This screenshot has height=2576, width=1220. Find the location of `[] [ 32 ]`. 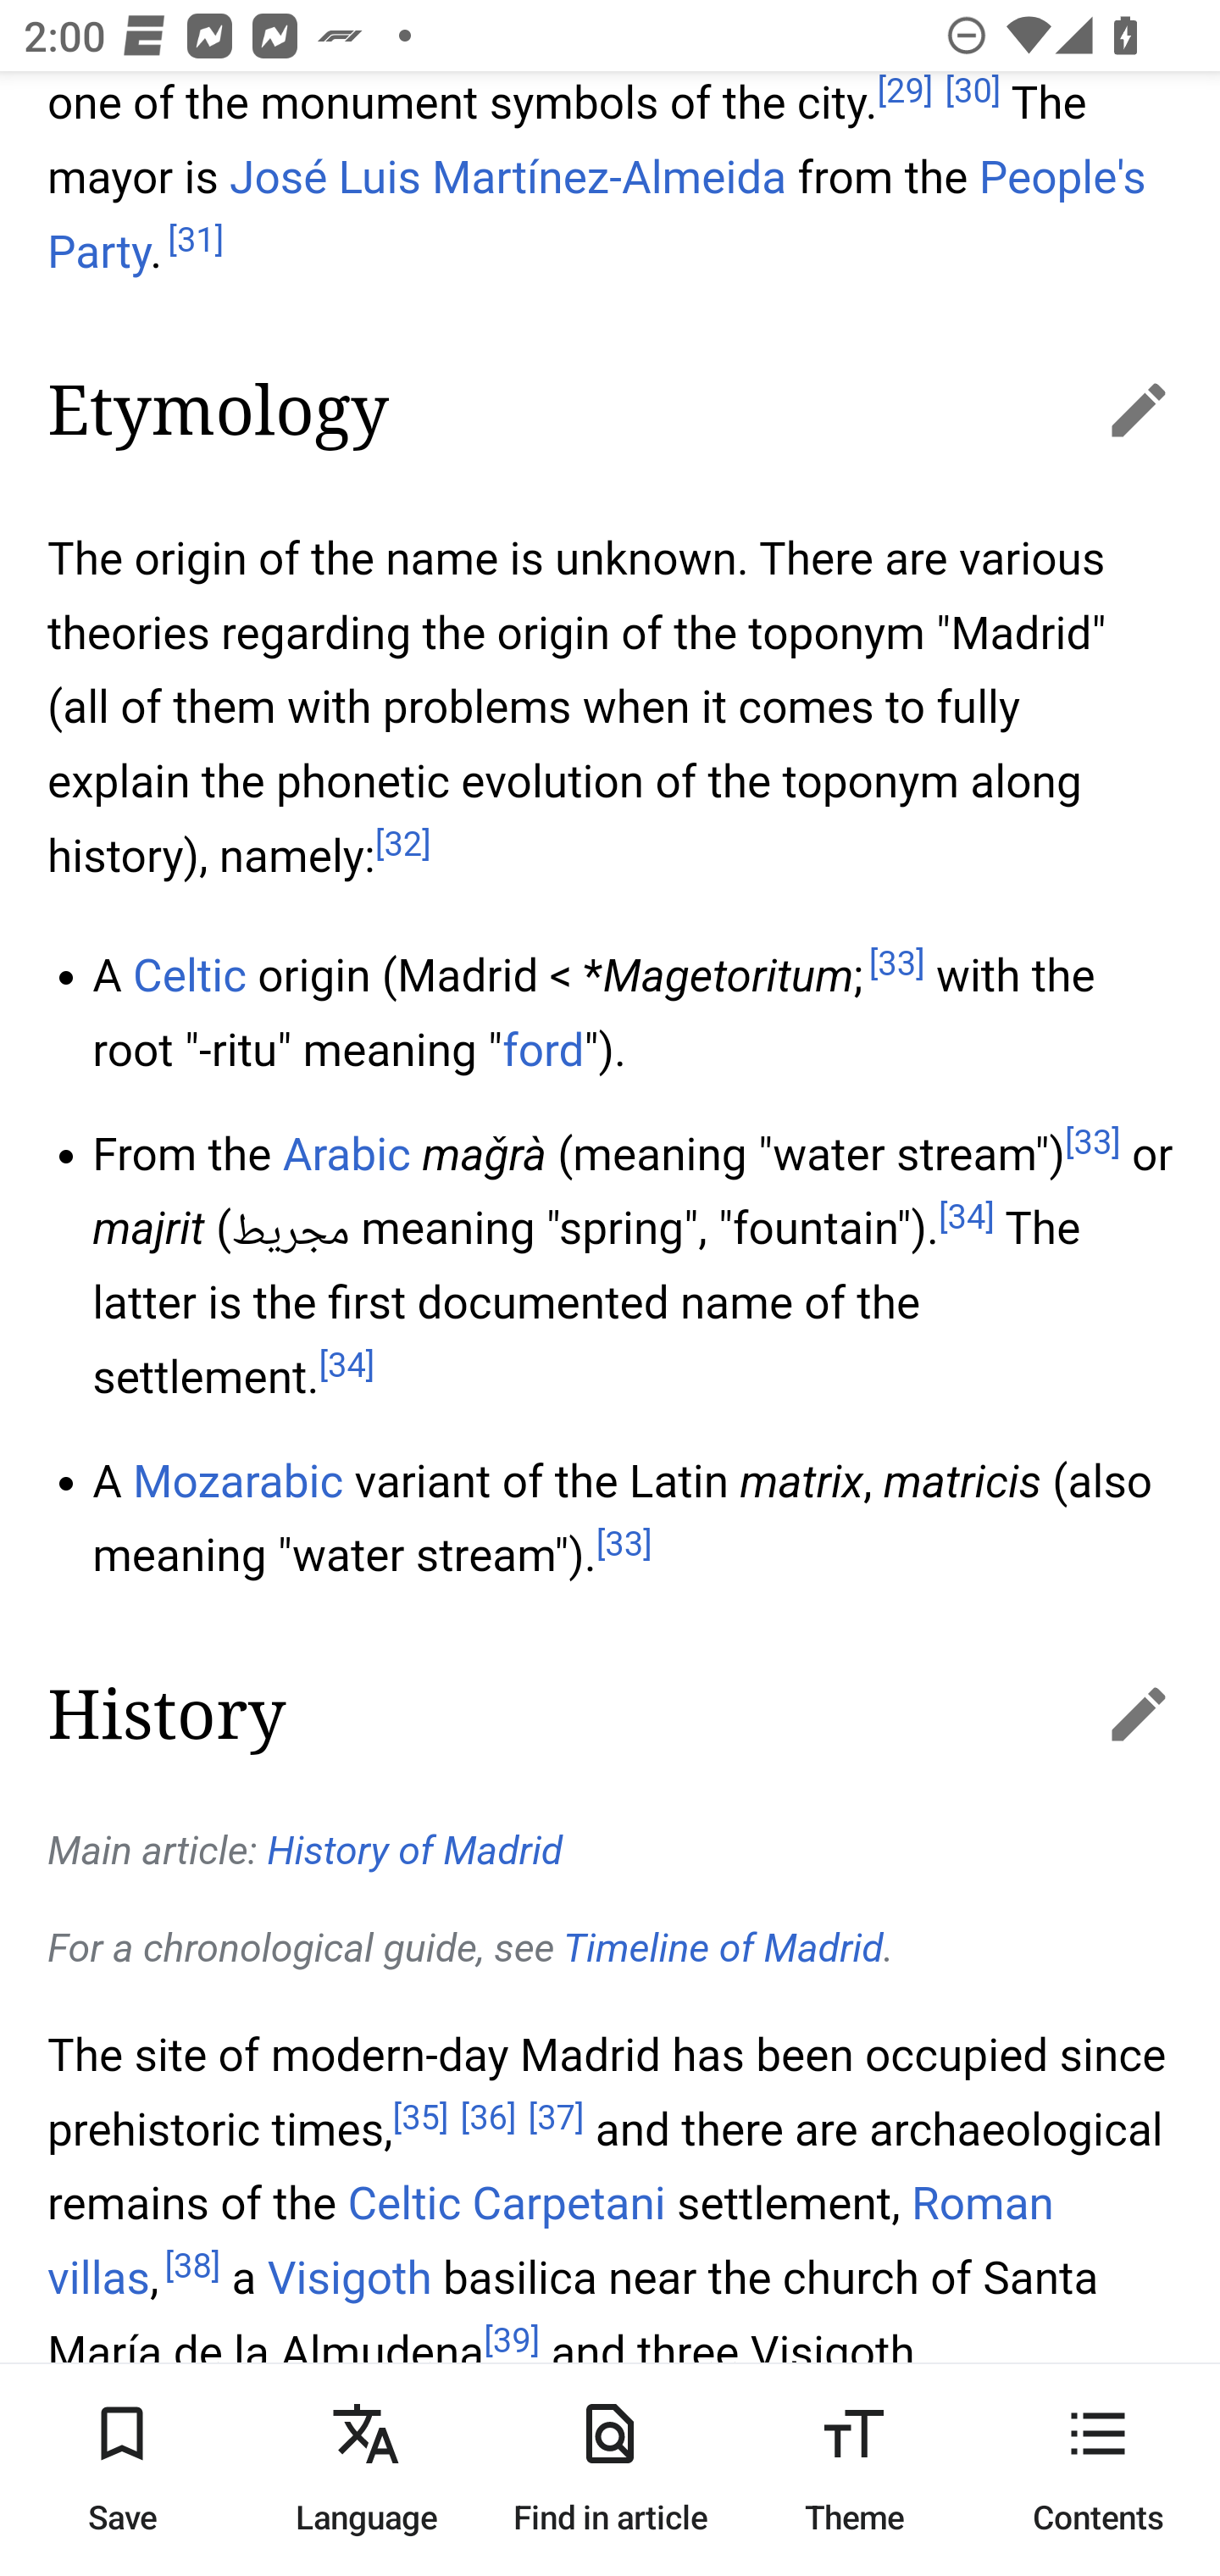

[] [ 32 ] is located at coordinates (403, 846).